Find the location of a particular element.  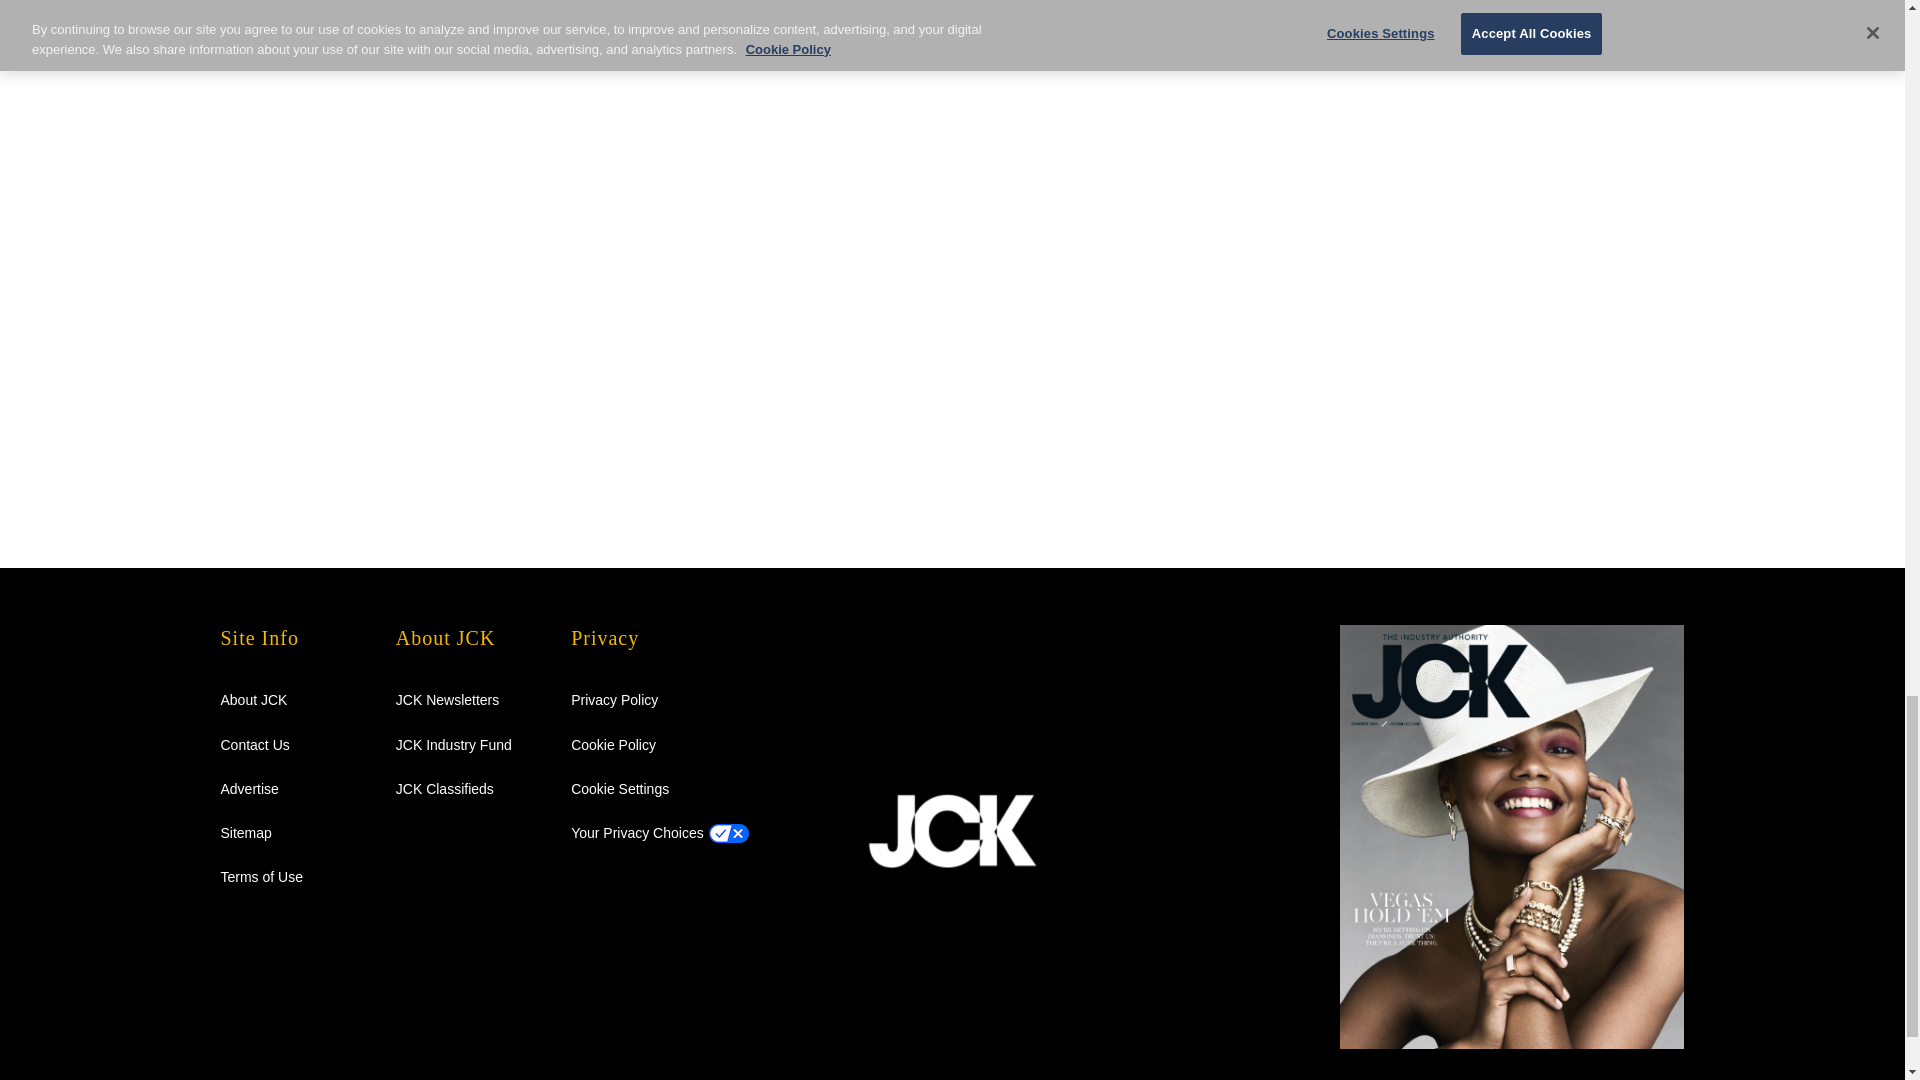

3rd party ad content is located at coordinates (1368, 99).